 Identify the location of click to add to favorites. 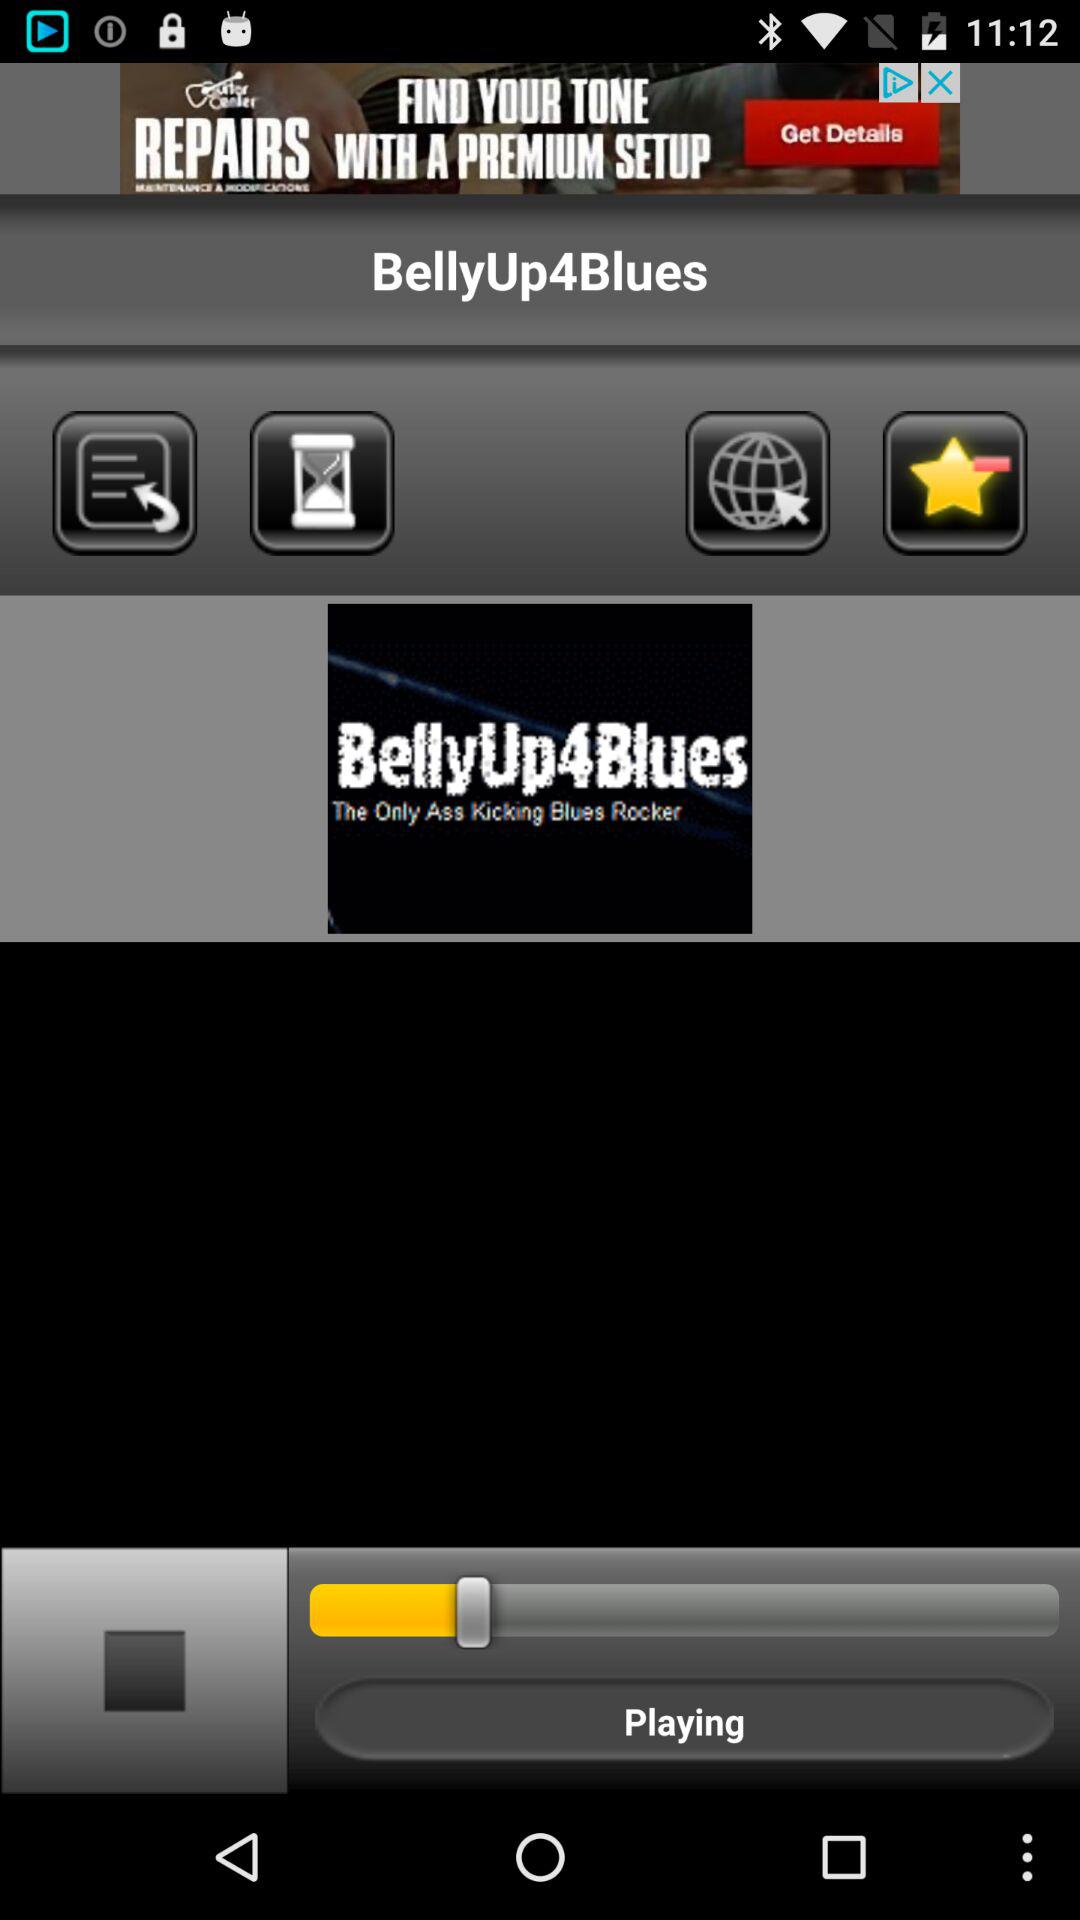
(954, 483).